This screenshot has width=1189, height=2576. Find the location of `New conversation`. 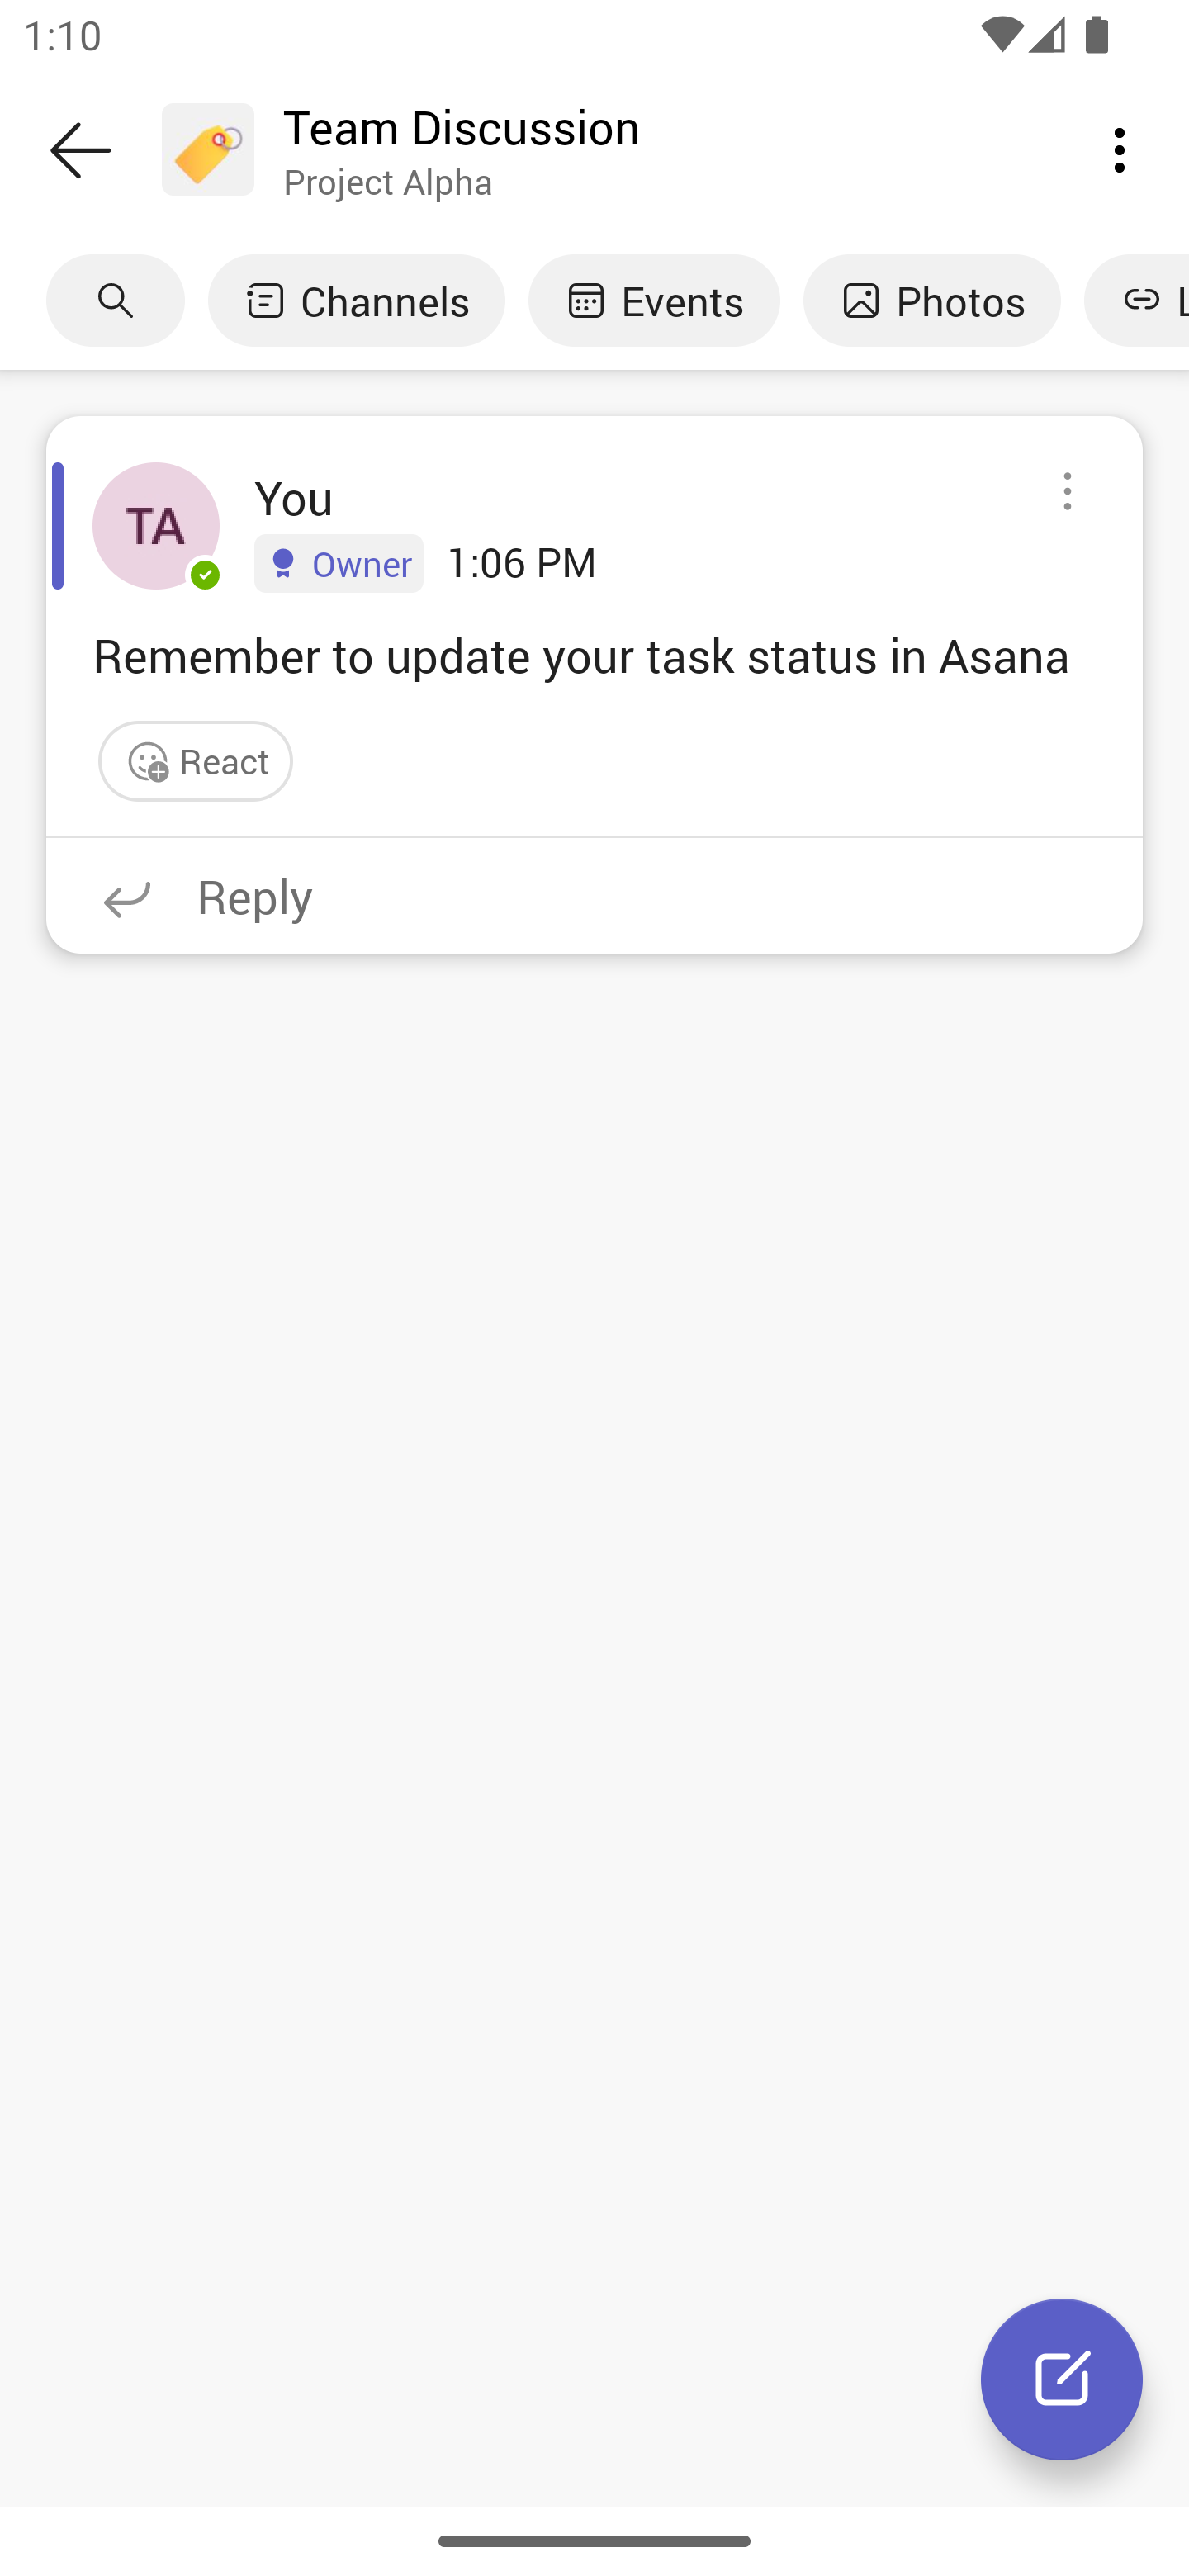

New conversation is located at coordinates (1062, 2379).